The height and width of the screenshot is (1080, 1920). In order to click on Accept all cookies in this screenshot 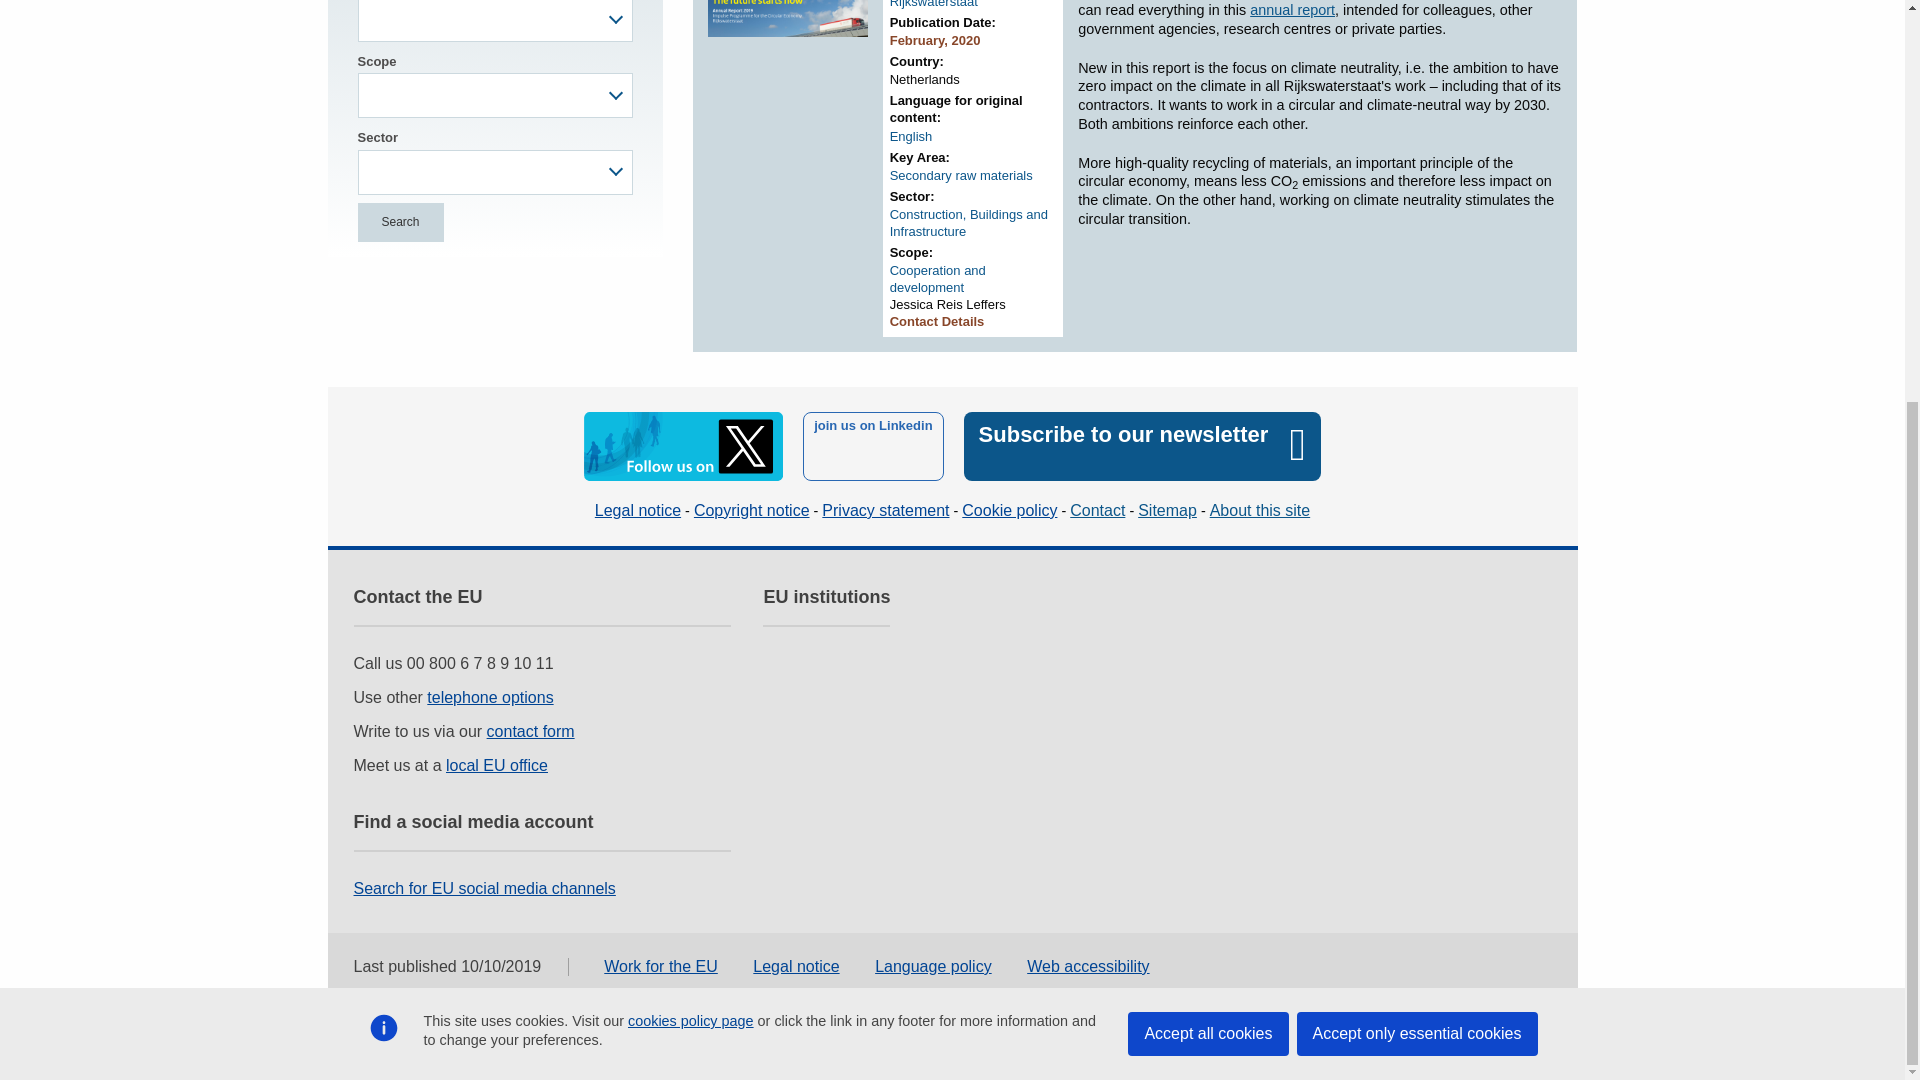, I will do `click(1208, 403)`.